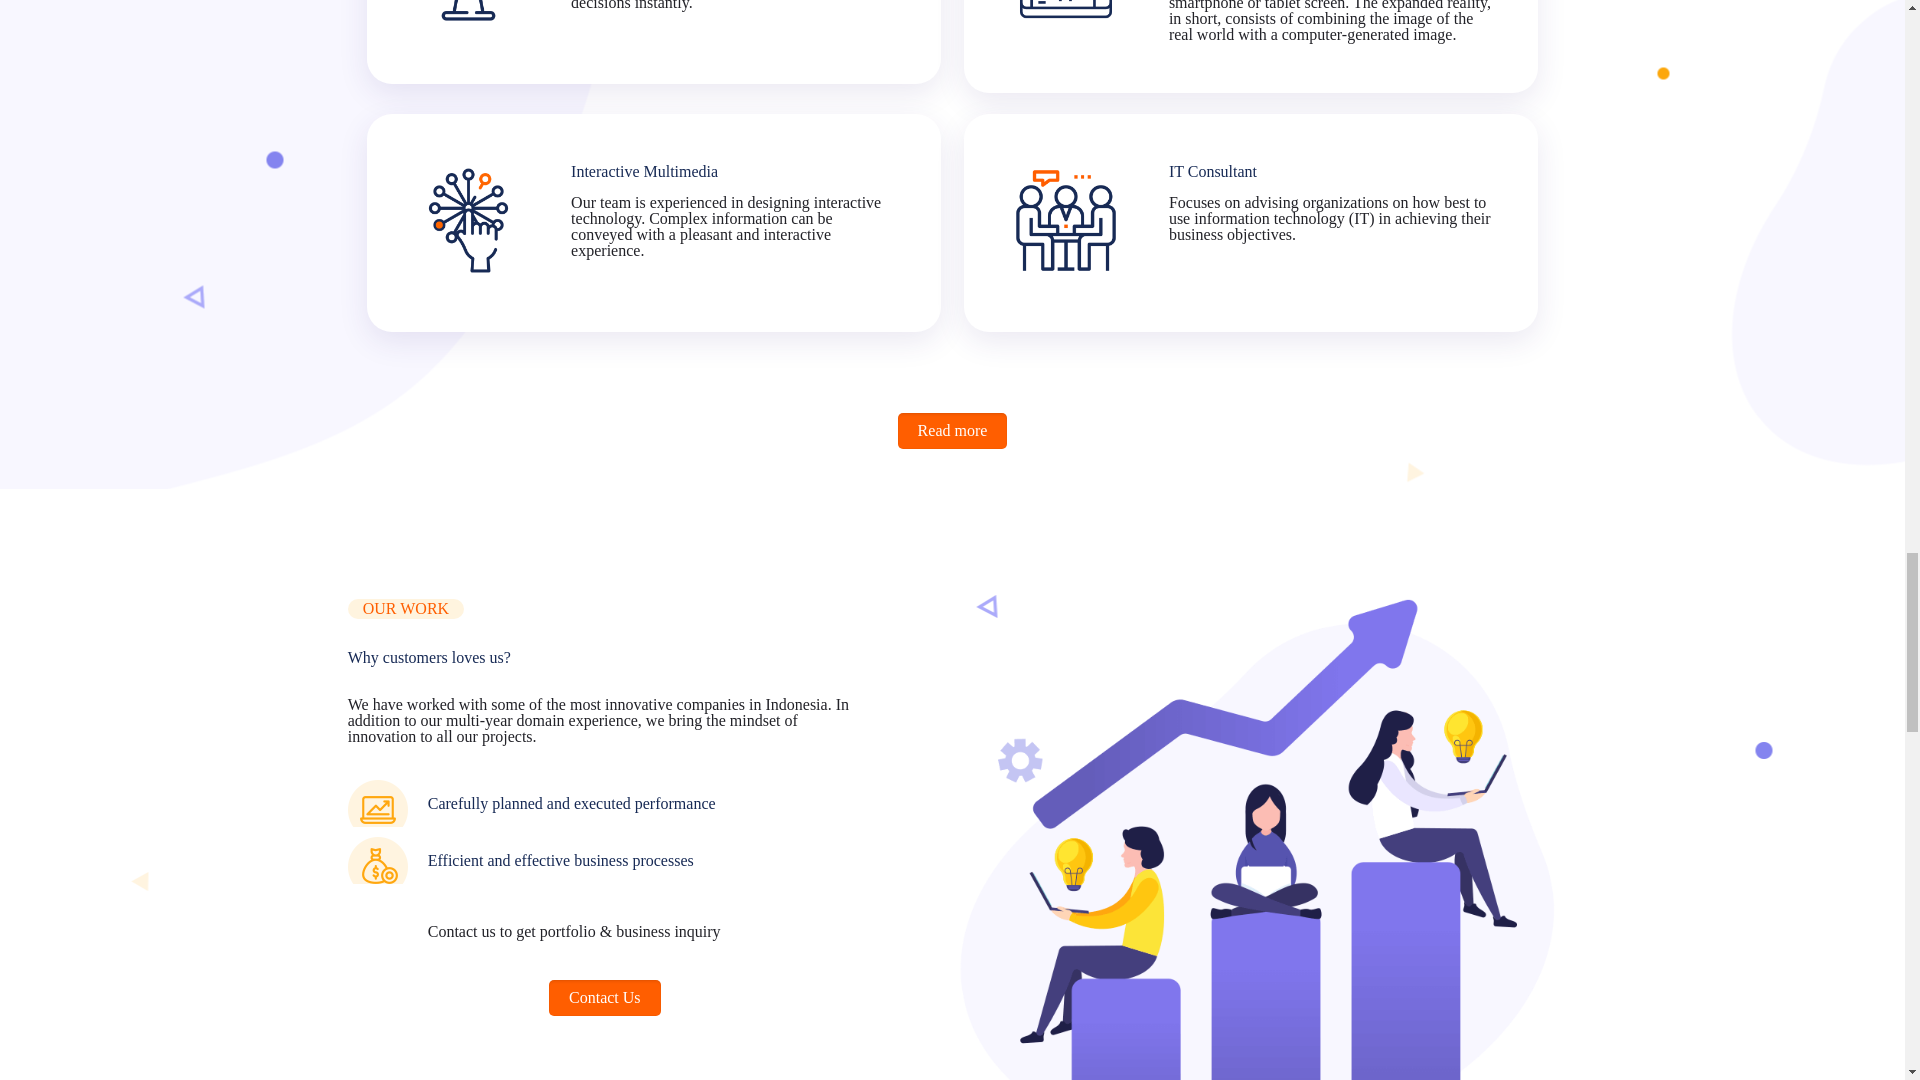 This screenshot has width=1920, height=1080. I want to click on Read more, so click(953, 430).